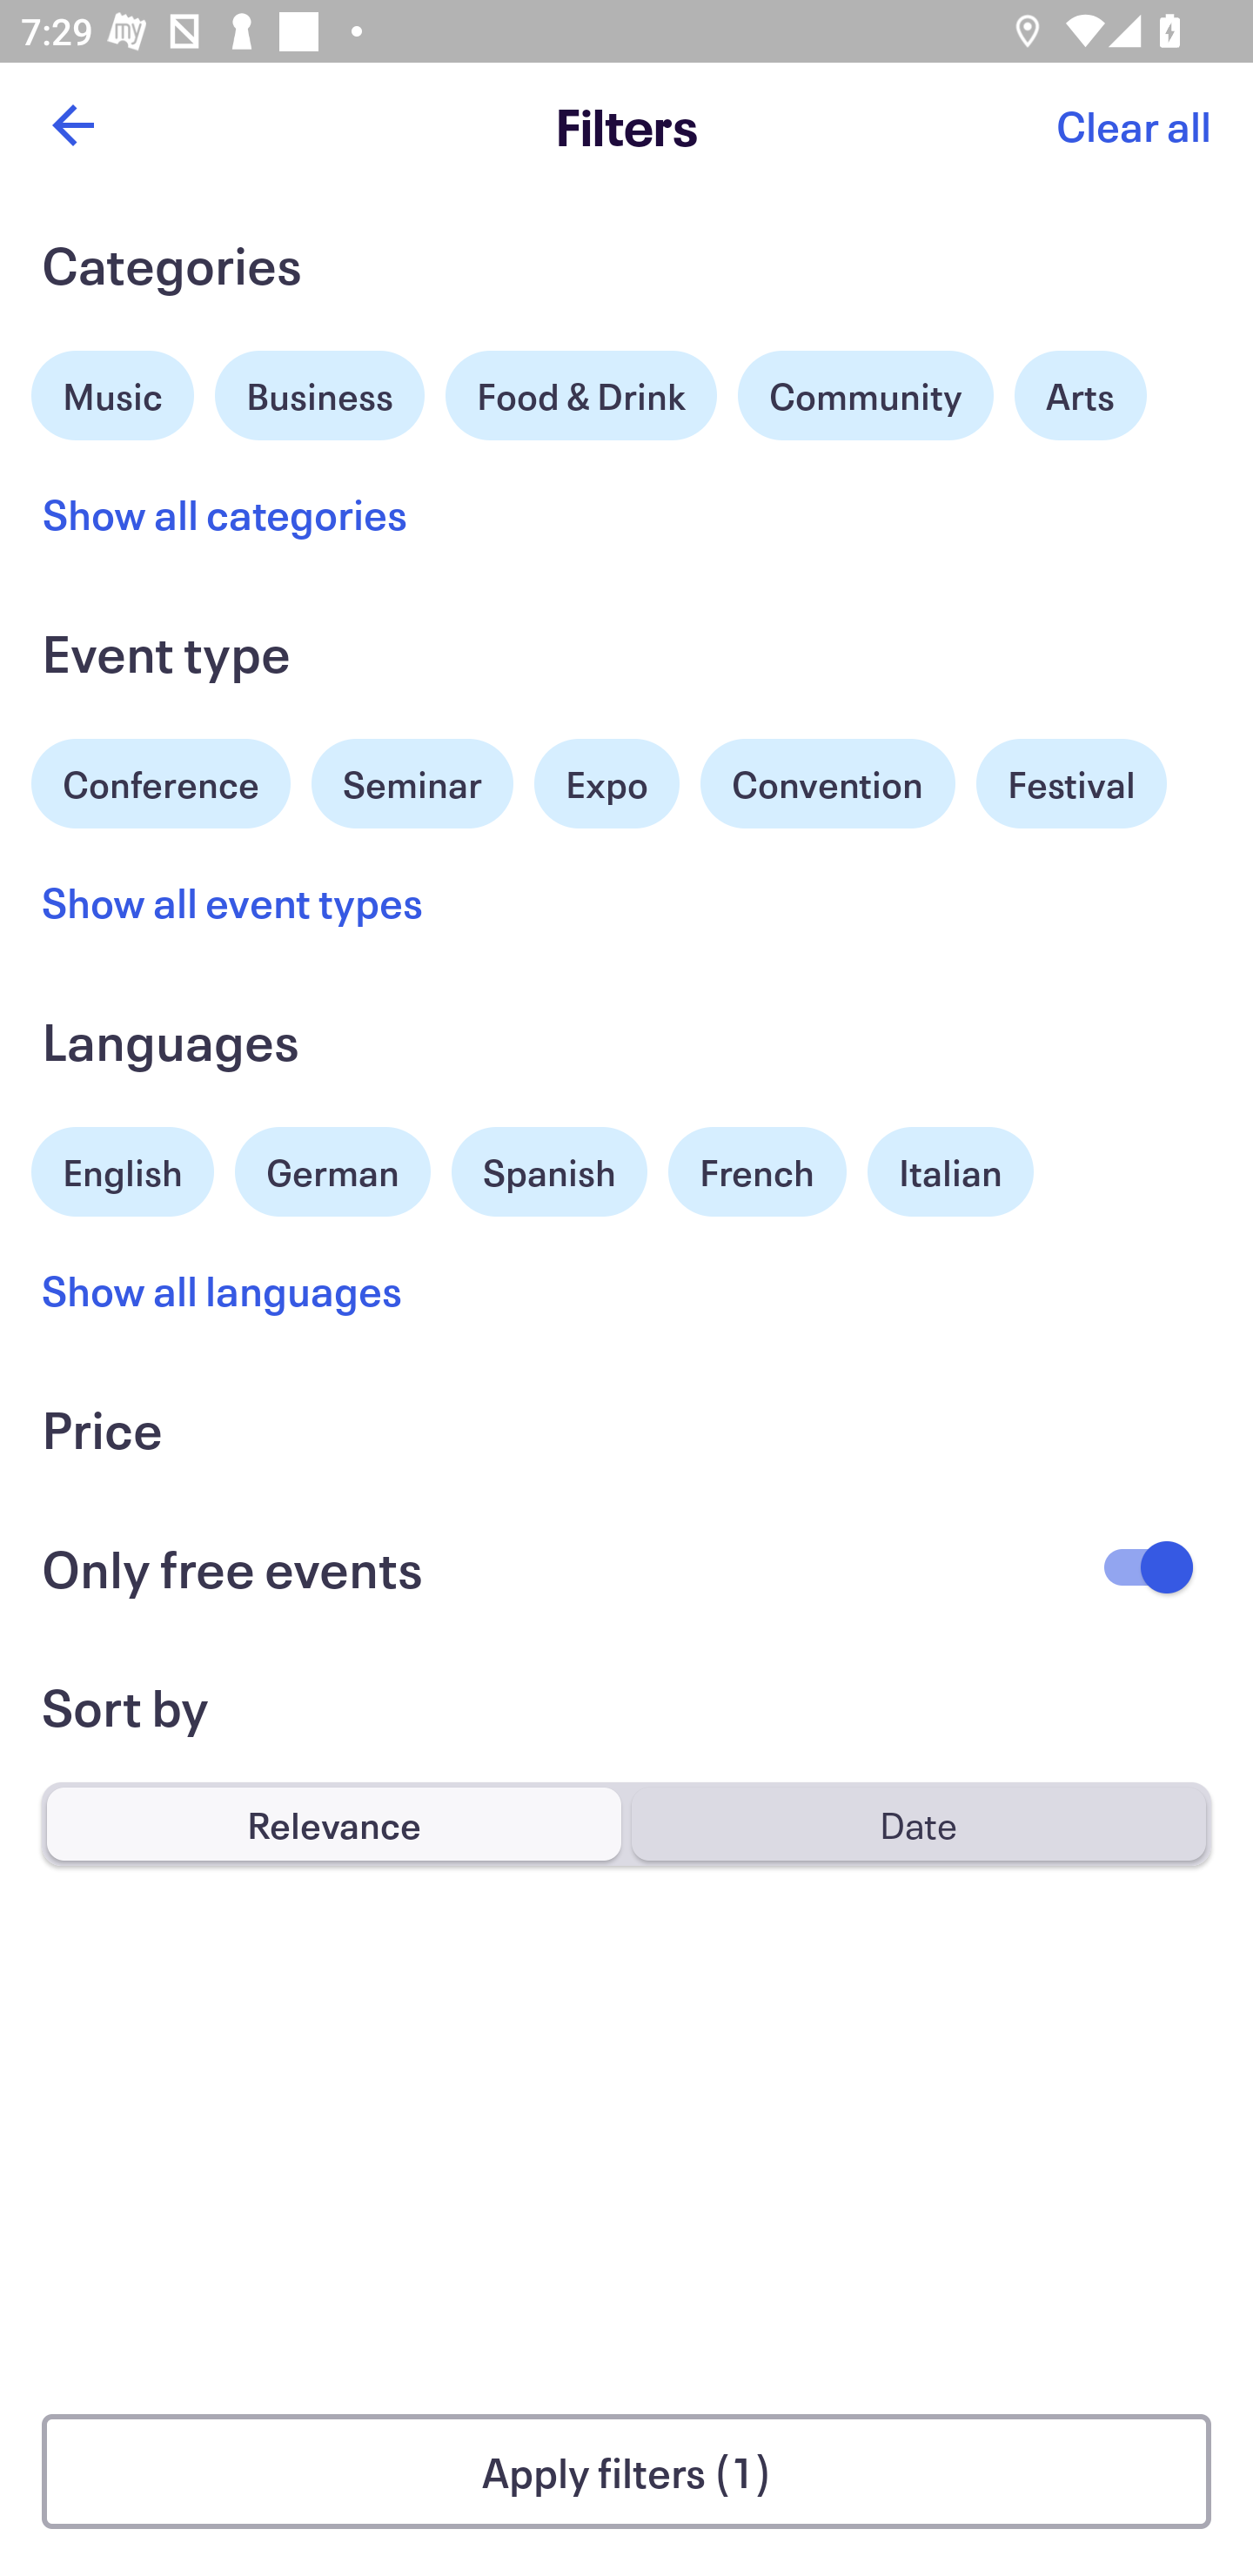 Image resolution: width=1253 pixels, height=2576 pixels. Describe the element at coordinates (123, 1168) in the screenshot. I see `English` at that location.